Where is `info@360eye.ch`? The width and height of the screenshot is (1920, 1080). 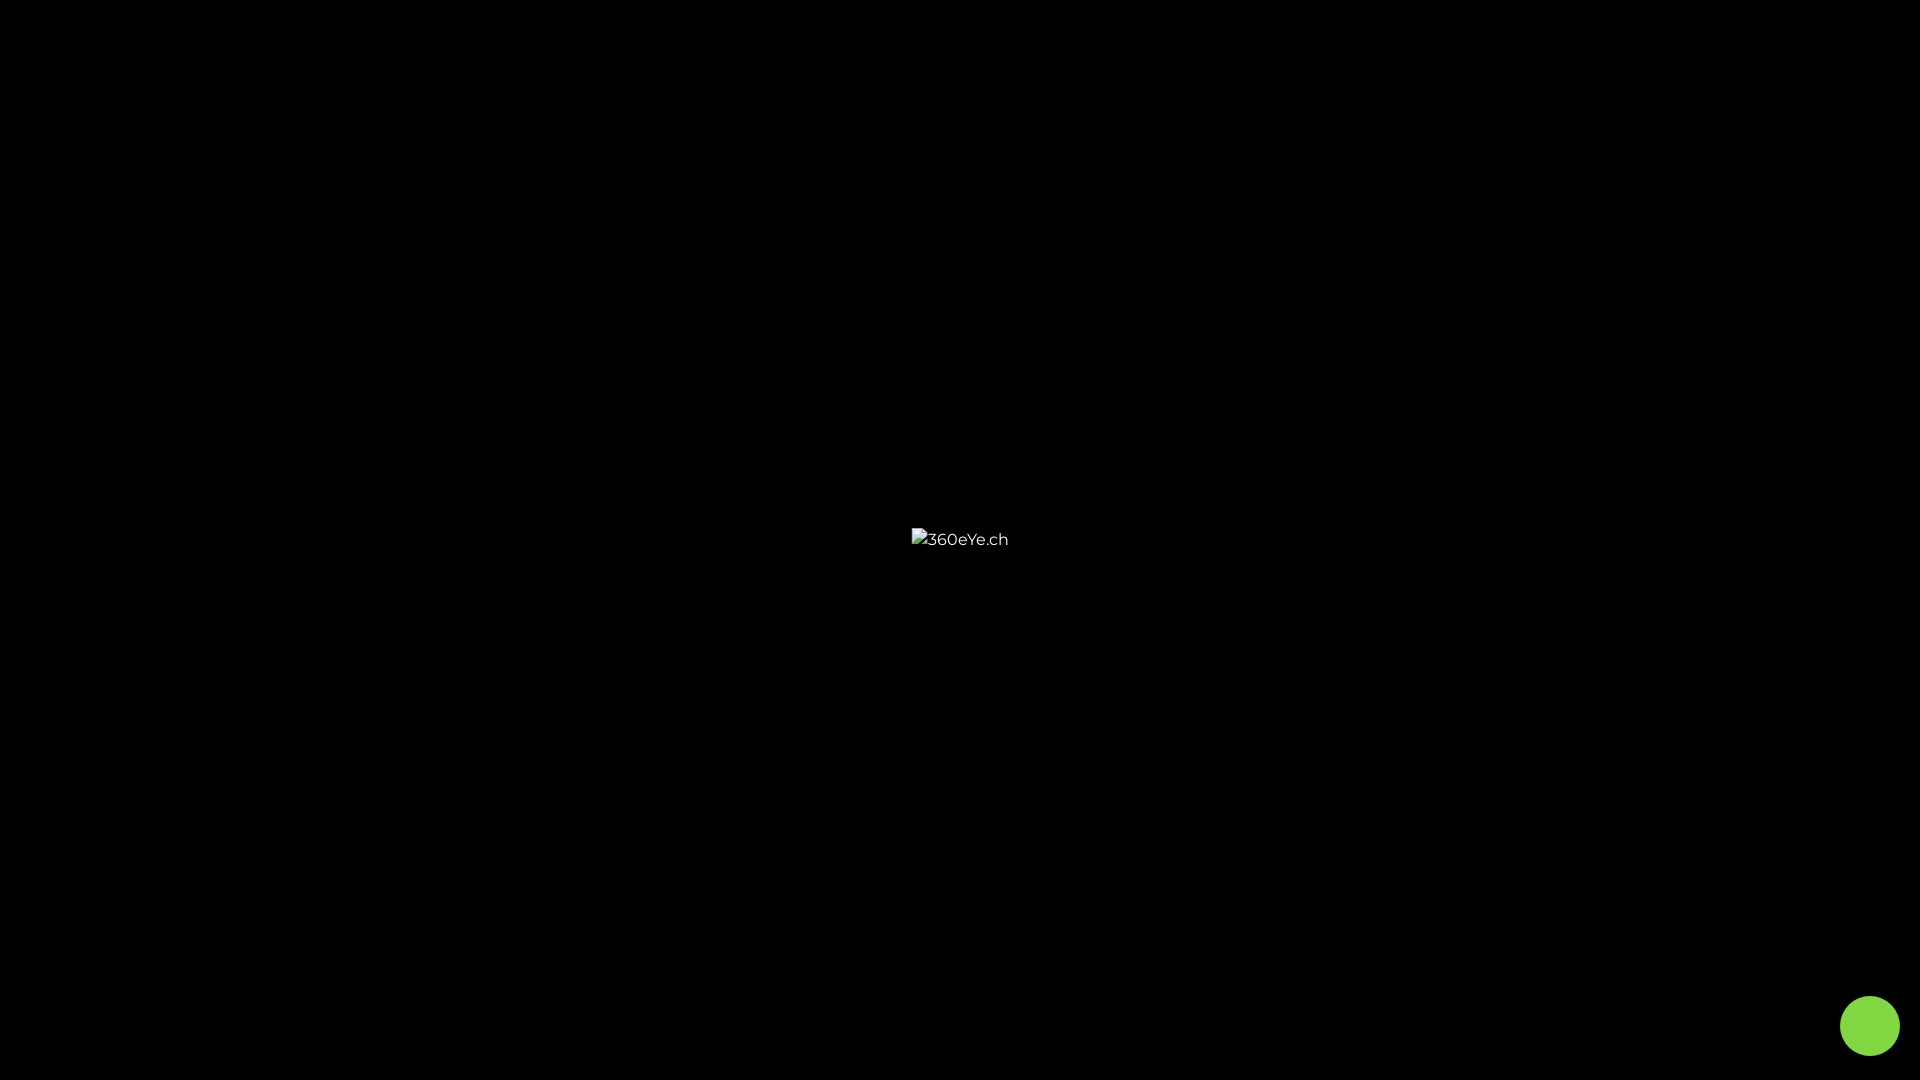 info@360eye.ch is located at coordinates (1280, 830).